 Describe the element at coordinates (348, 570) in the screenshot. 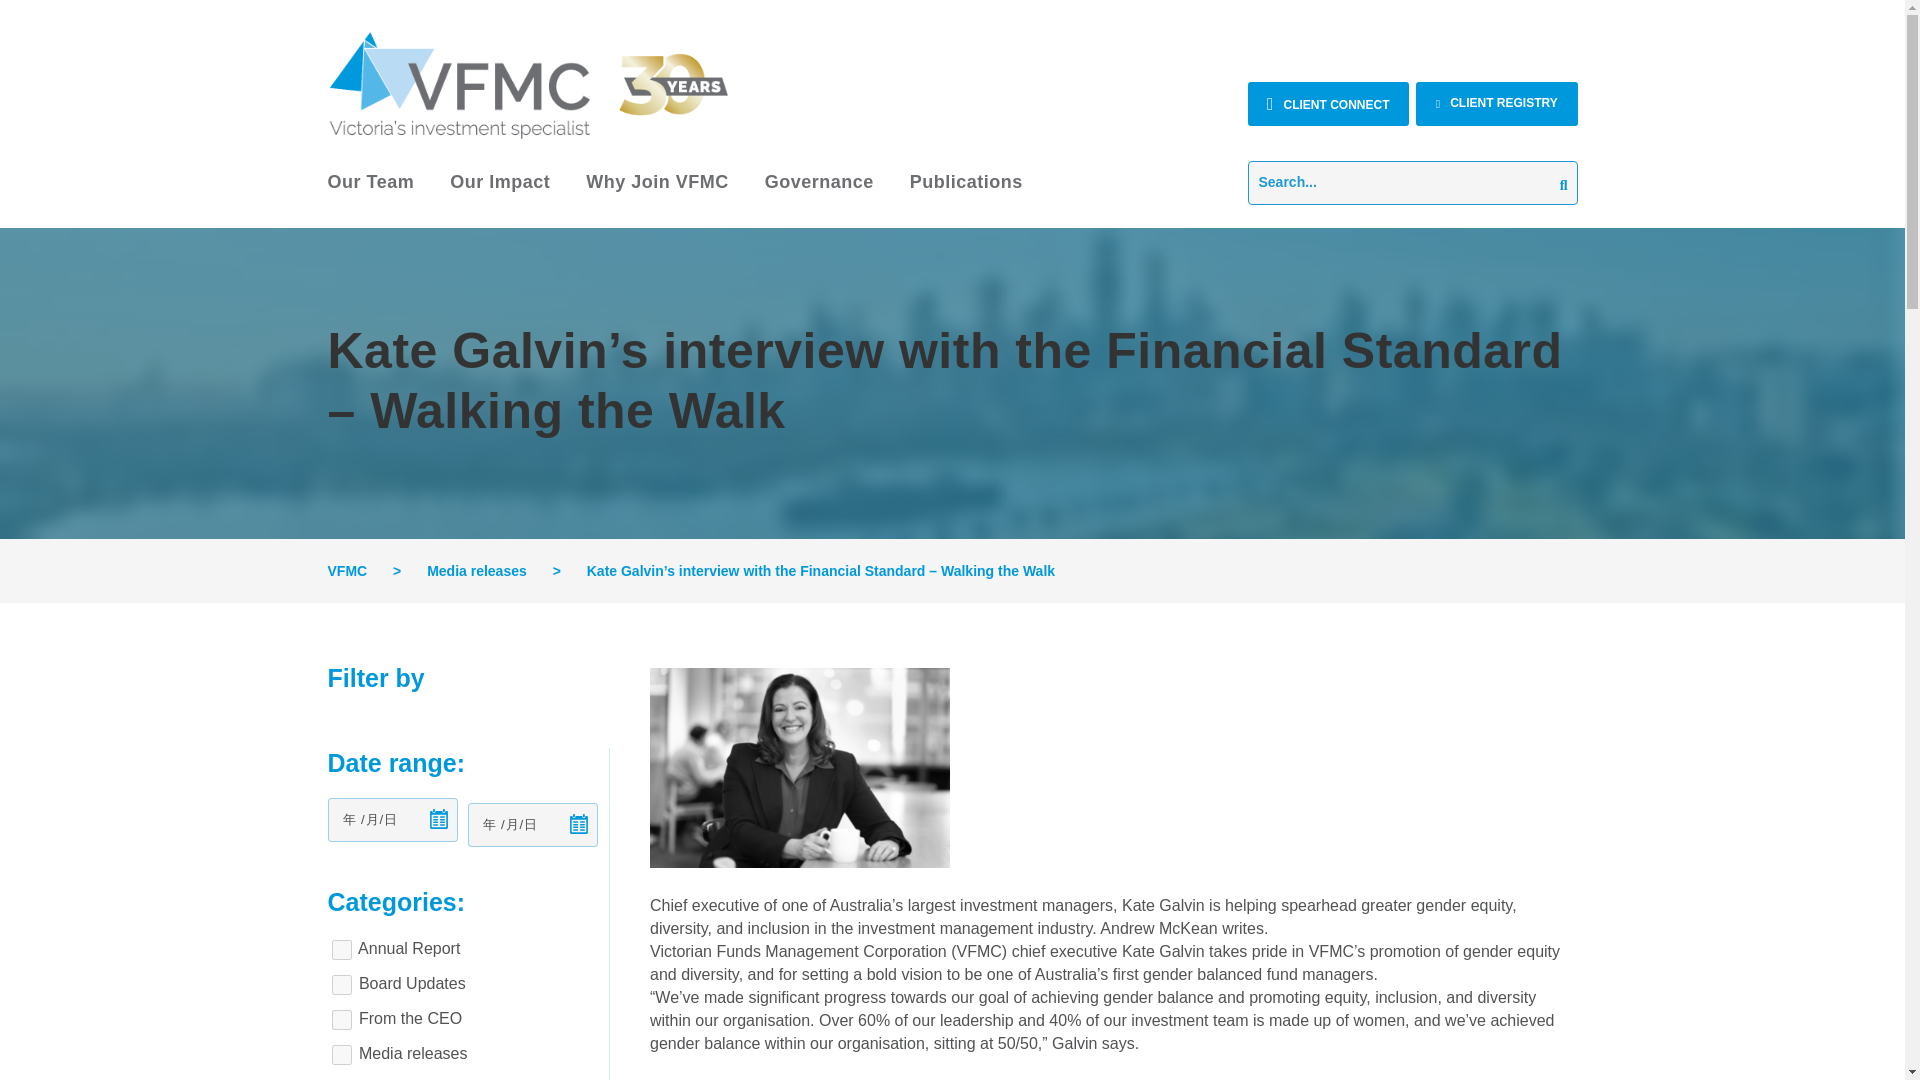

I see `Go to VFMC.` at that location.